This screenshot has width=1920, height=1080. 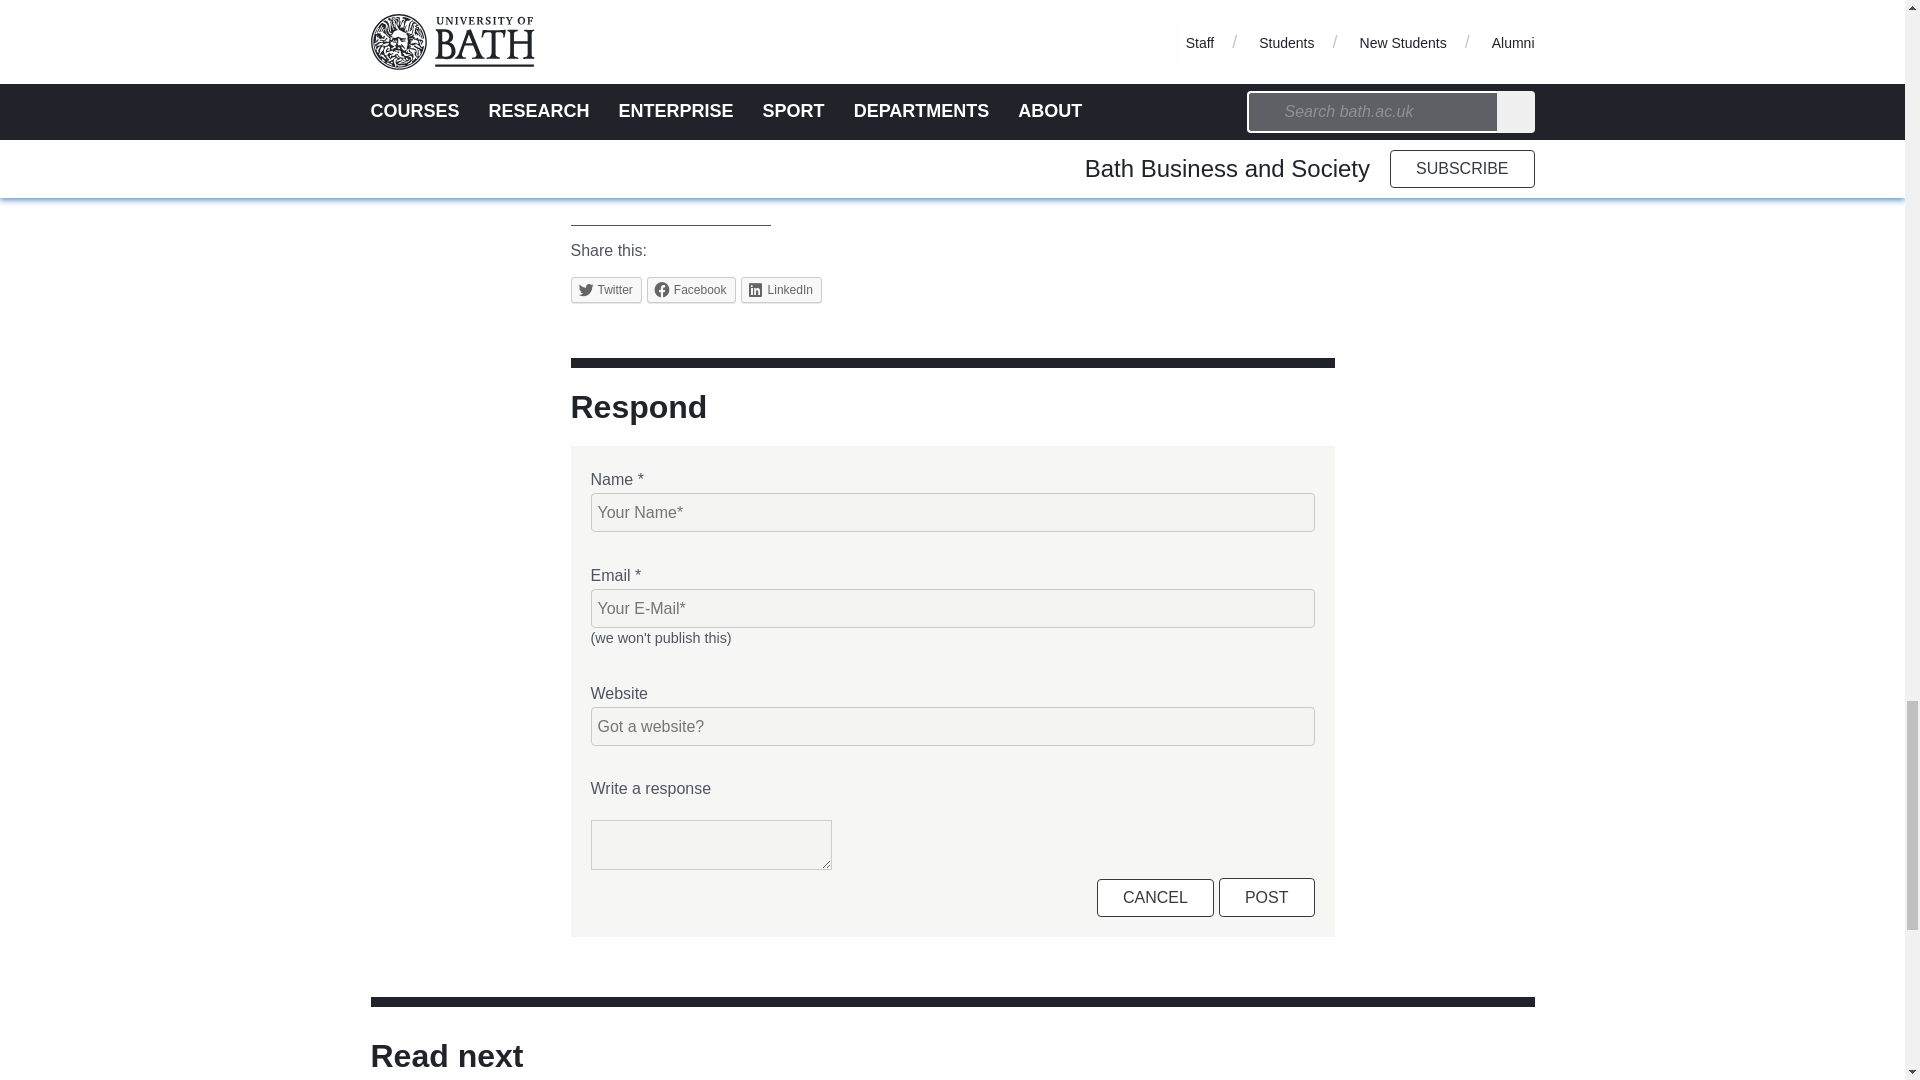 I want to click on LinkedIn, so click(x=781, y=290).